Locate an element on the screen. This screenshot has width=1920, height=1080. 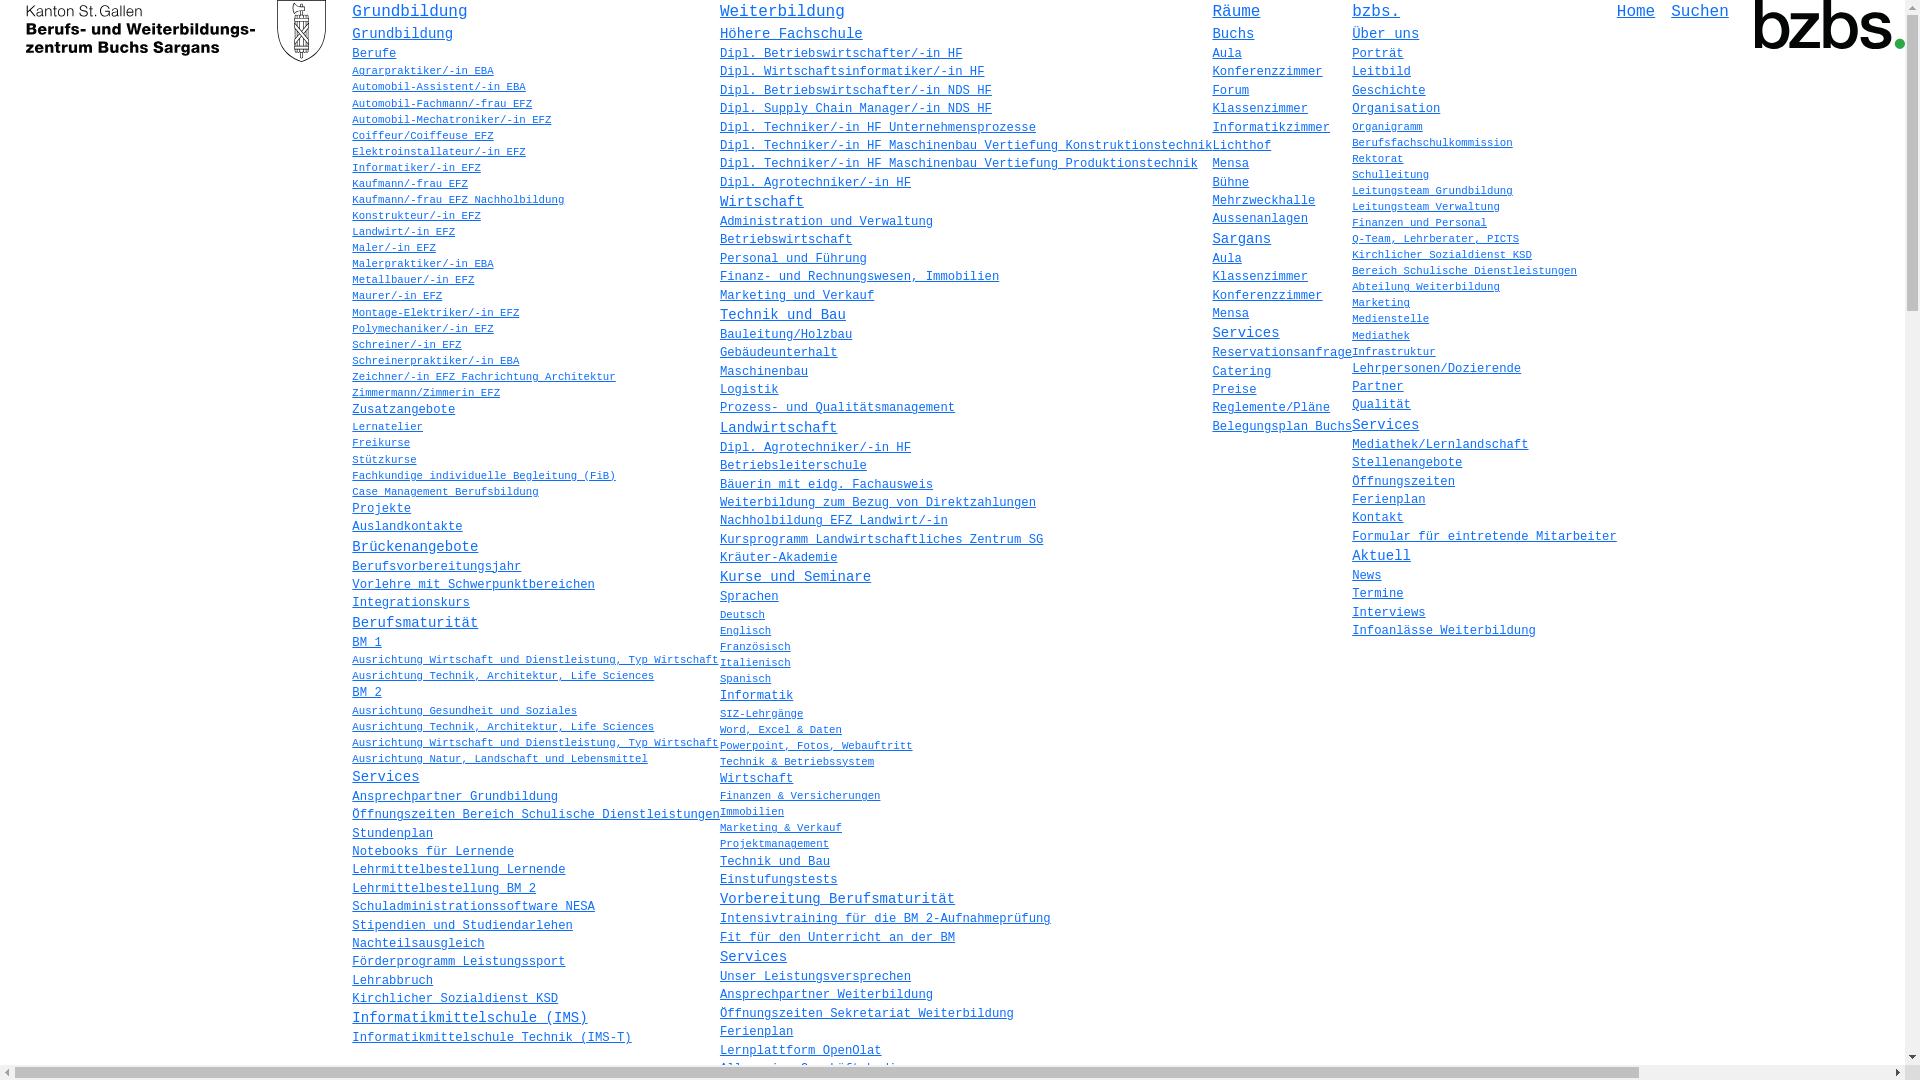
Schreinerpraktiker/-in EBA is located at coordinates (436, 361).